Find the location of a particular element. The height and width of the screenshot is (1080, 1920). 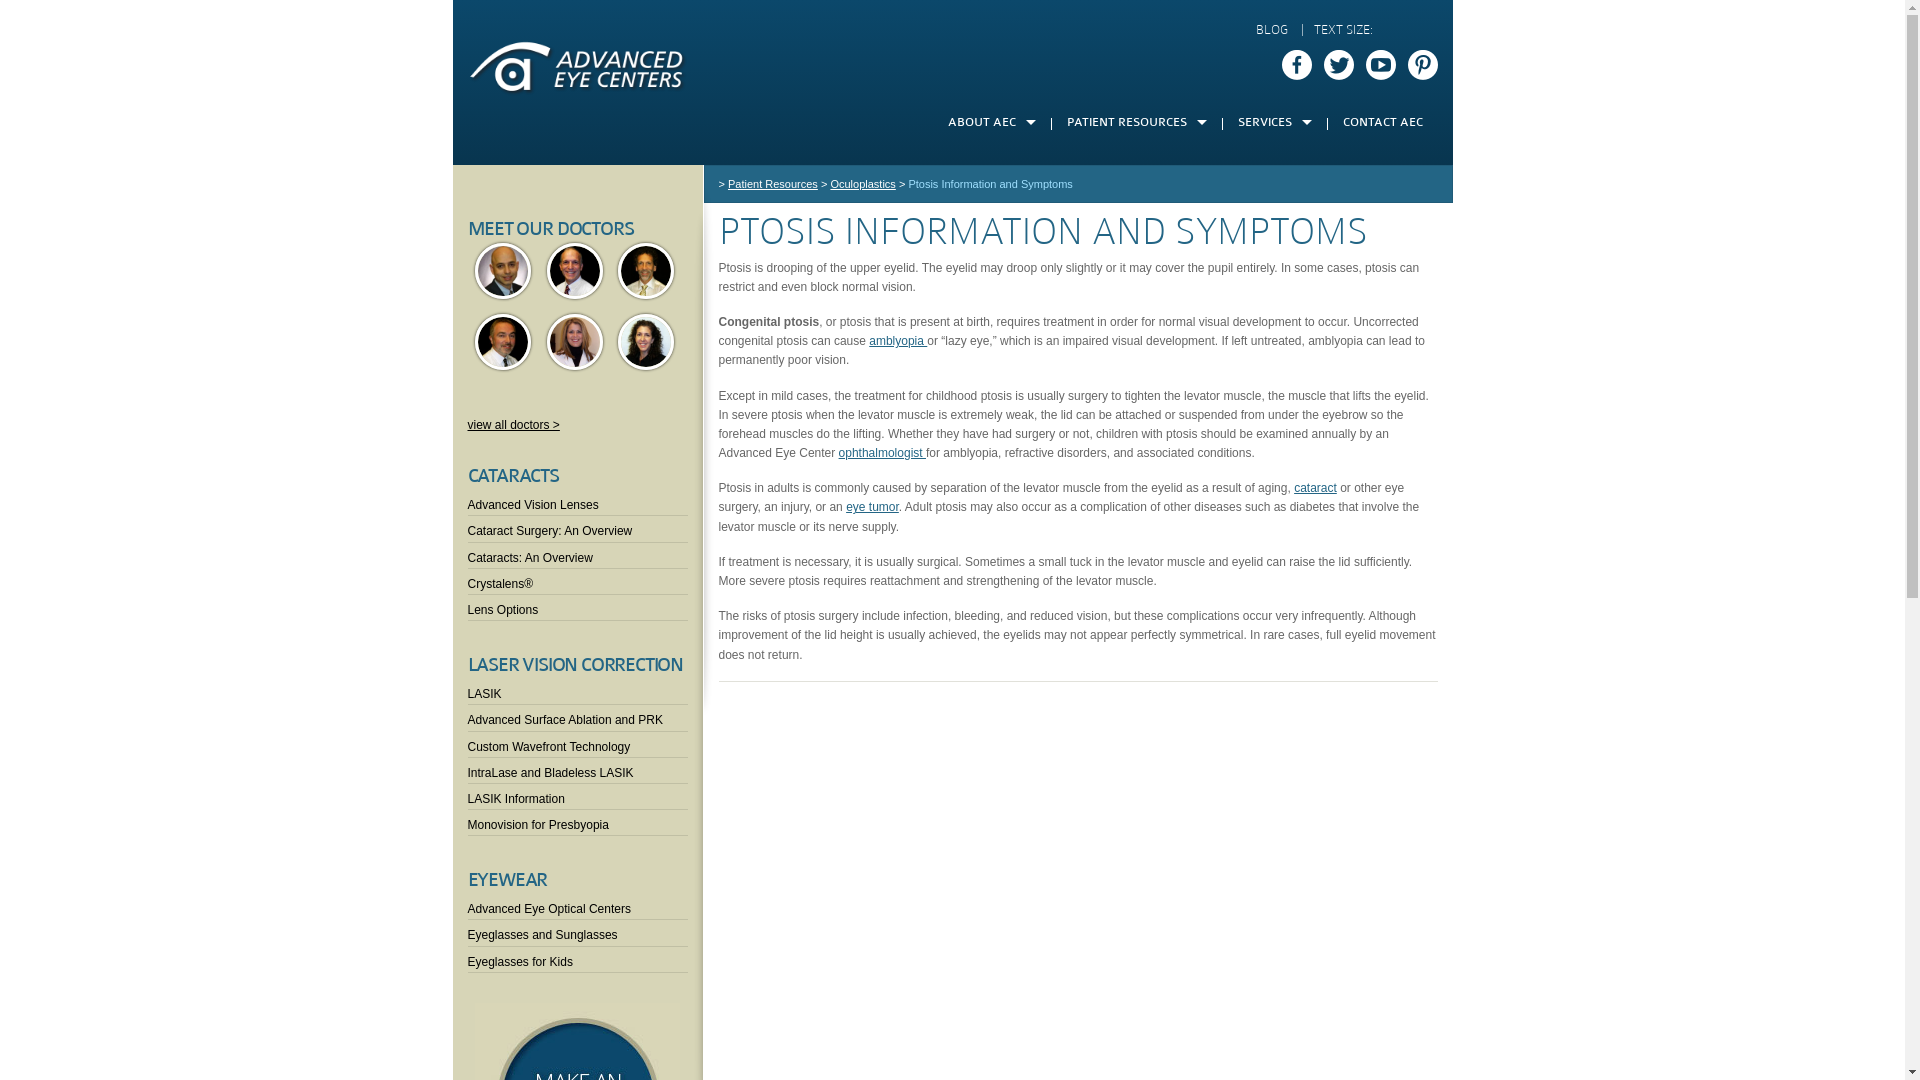

Retina & Vitreous is located at coordinates (1137, 520).